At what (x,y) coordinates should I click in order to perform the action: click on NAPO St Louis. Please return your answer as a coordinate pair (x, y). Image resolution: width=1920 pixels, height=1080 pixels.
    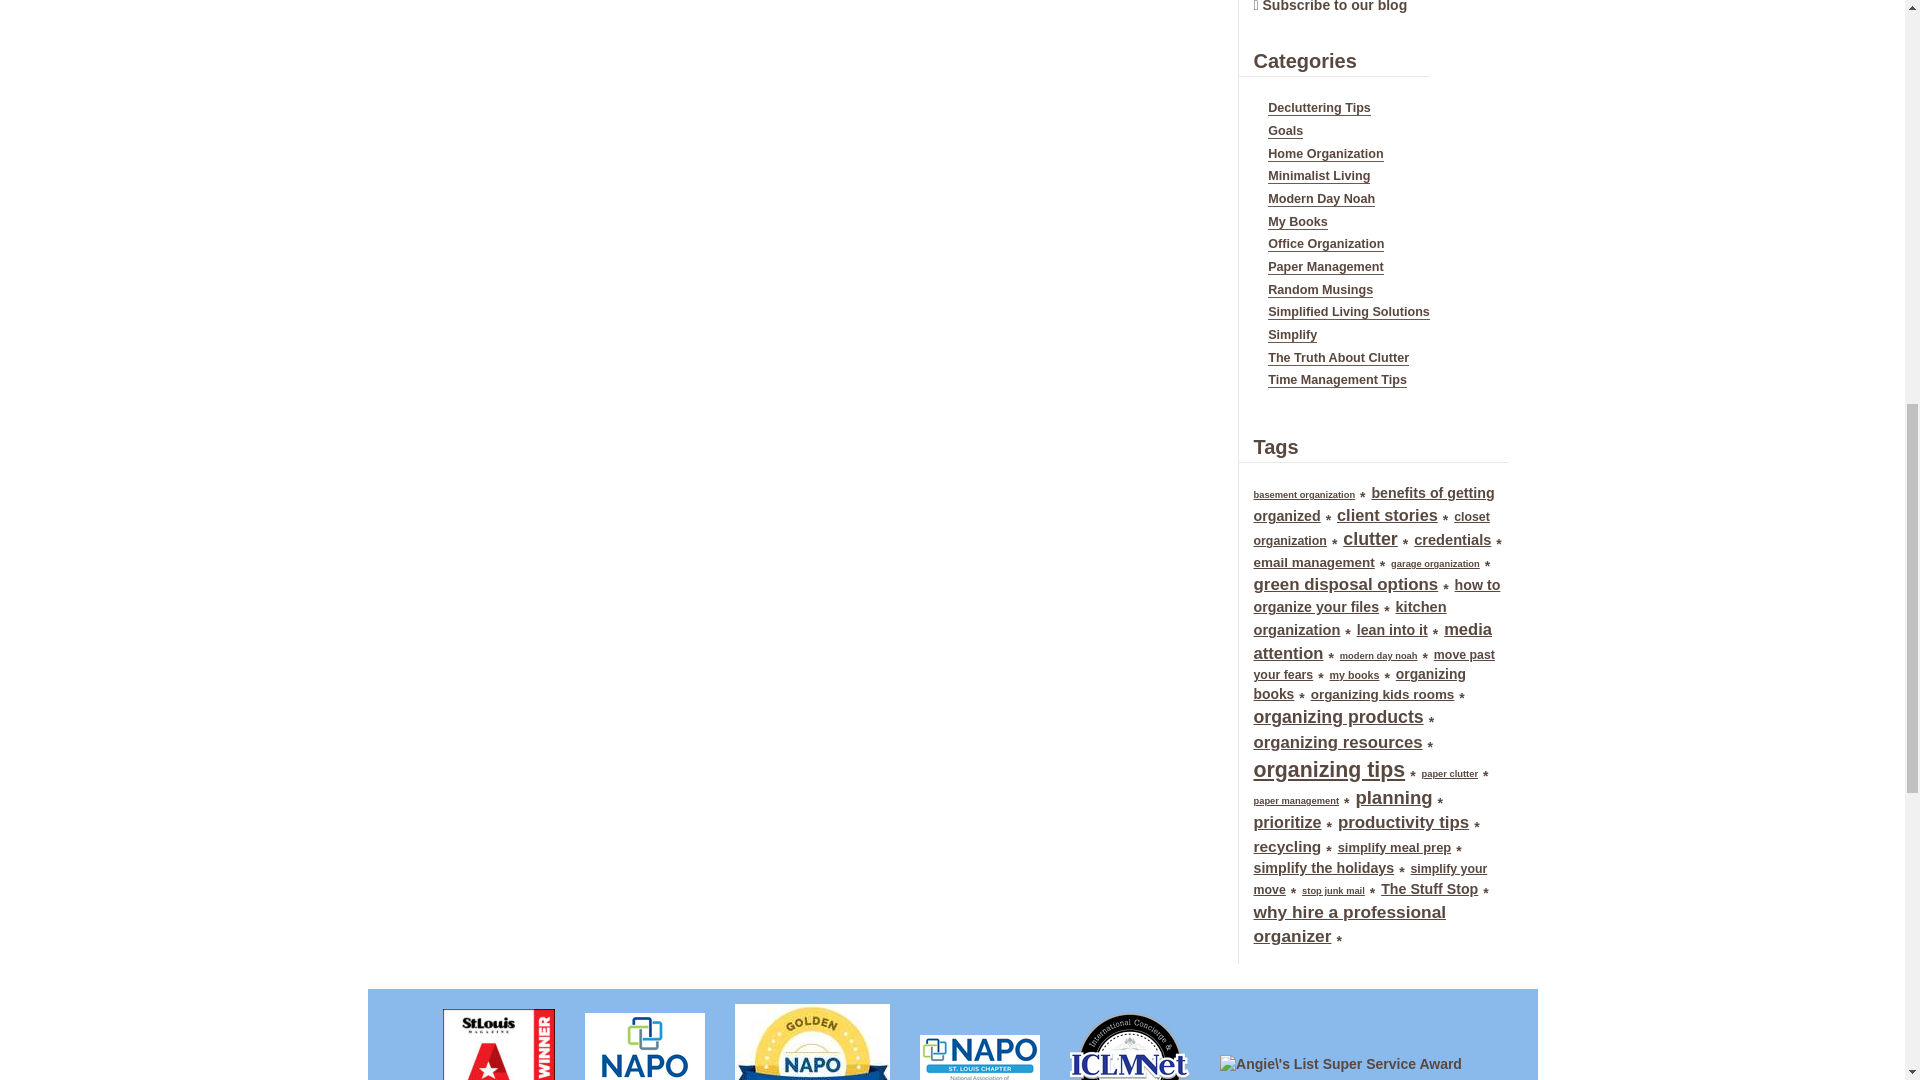
    Looking at the image, I should click on (979, 1050).